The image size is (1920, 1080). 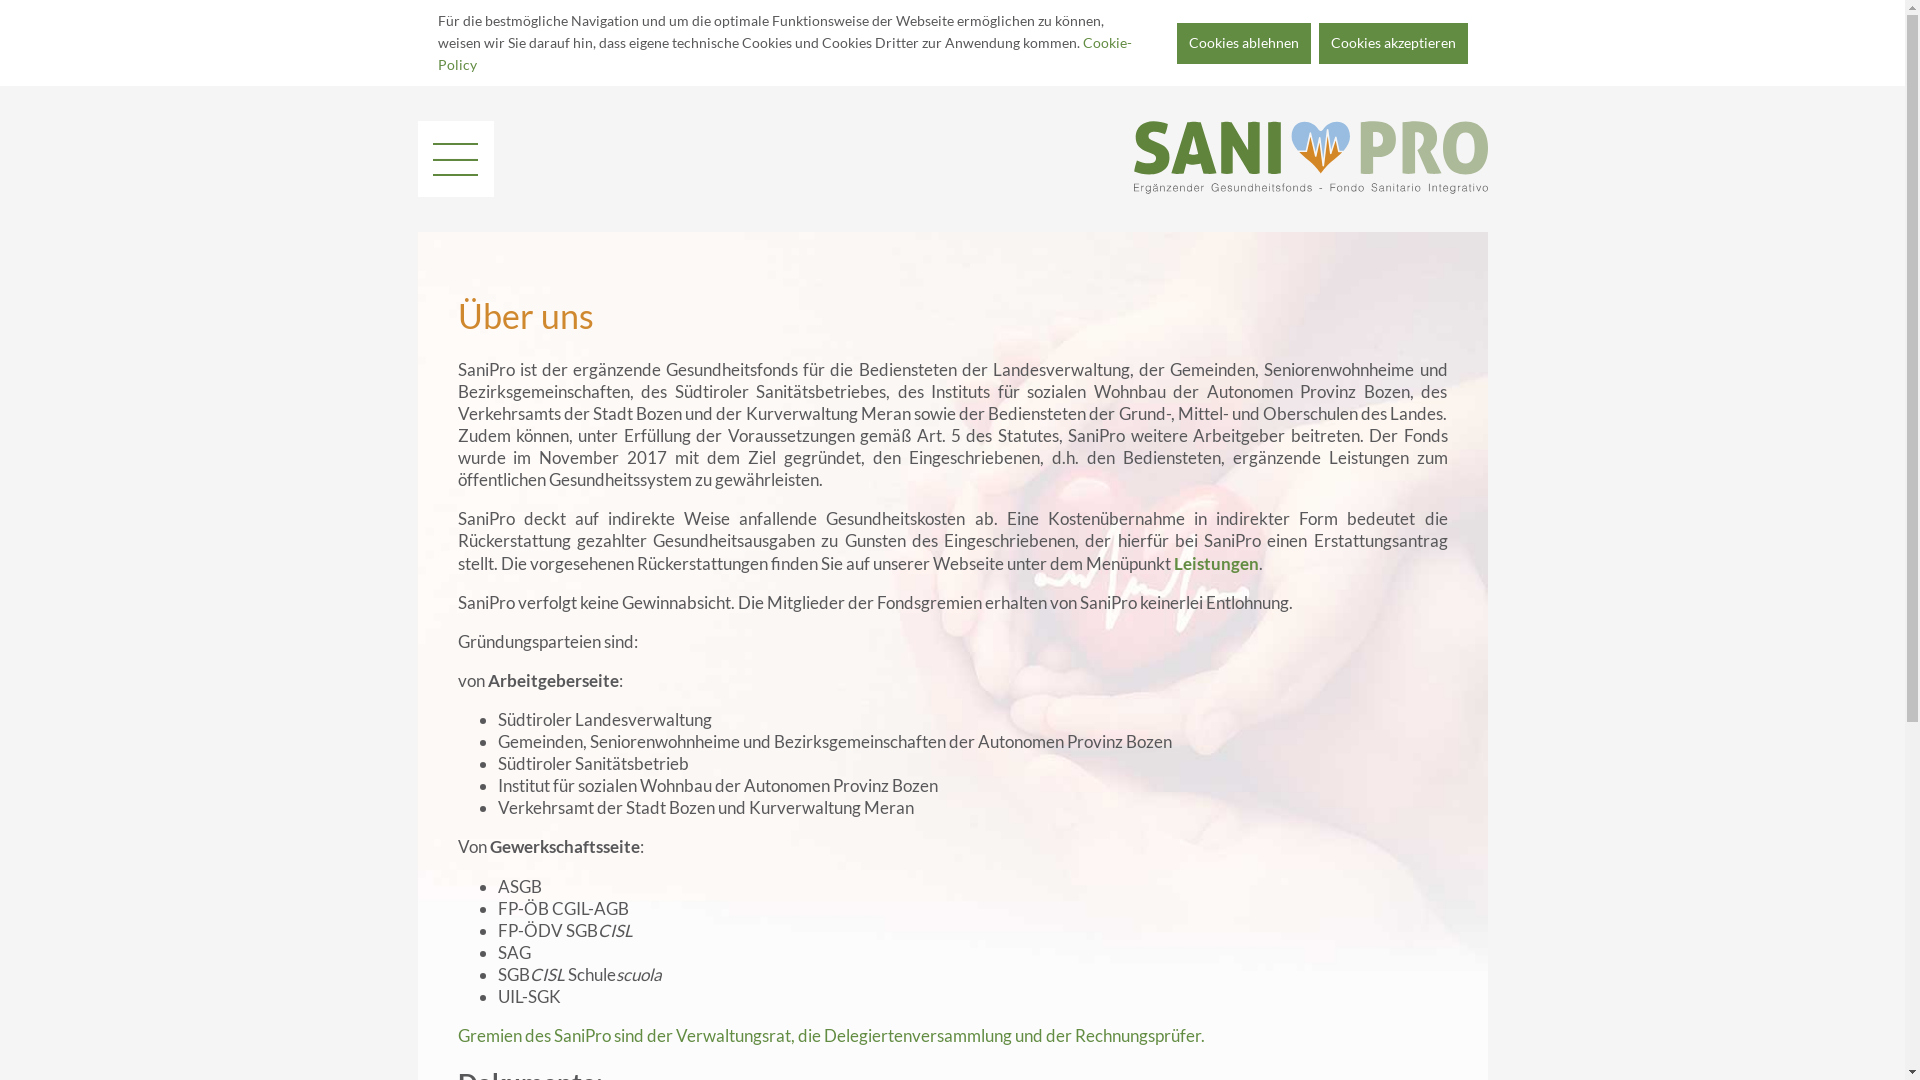 I want to click on Leistungen, so click(x=1216, y=564).